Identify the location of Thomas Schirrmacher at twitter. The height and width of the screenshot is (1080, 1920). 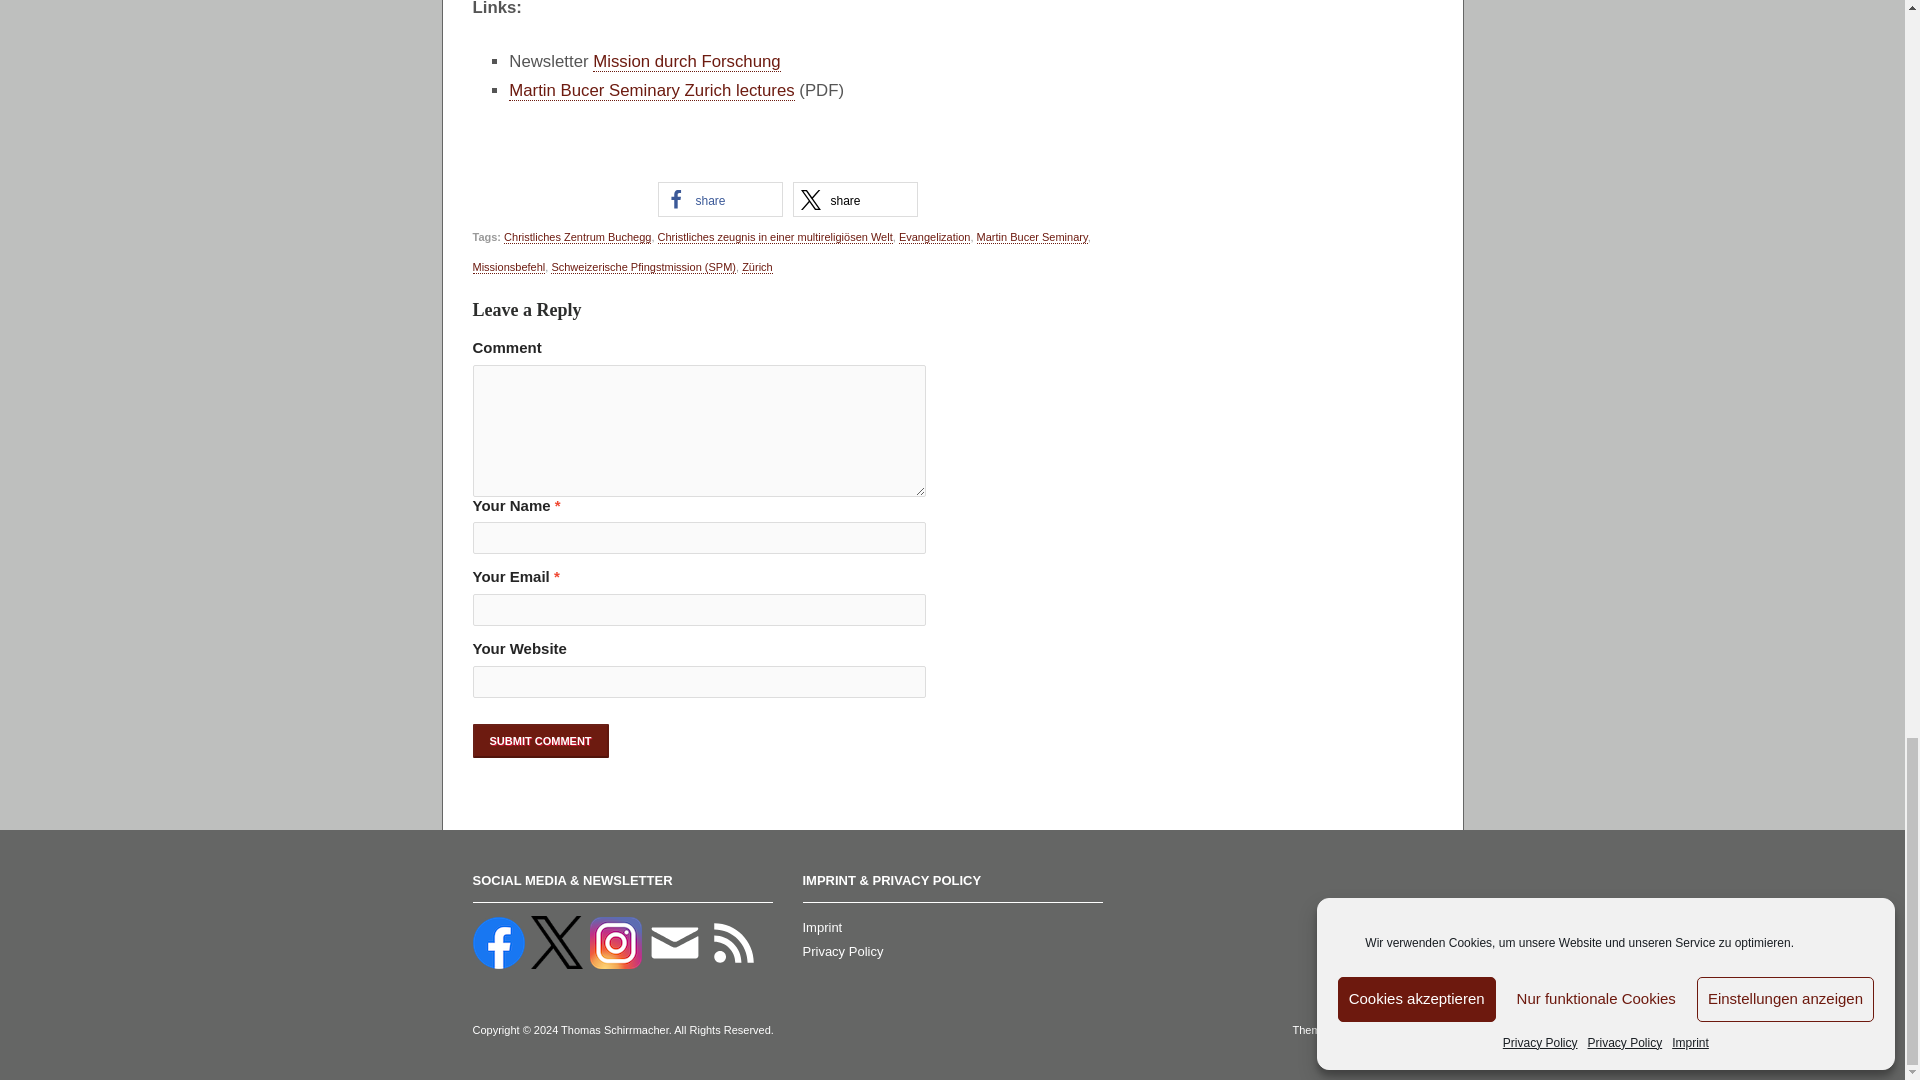
(558, 942).